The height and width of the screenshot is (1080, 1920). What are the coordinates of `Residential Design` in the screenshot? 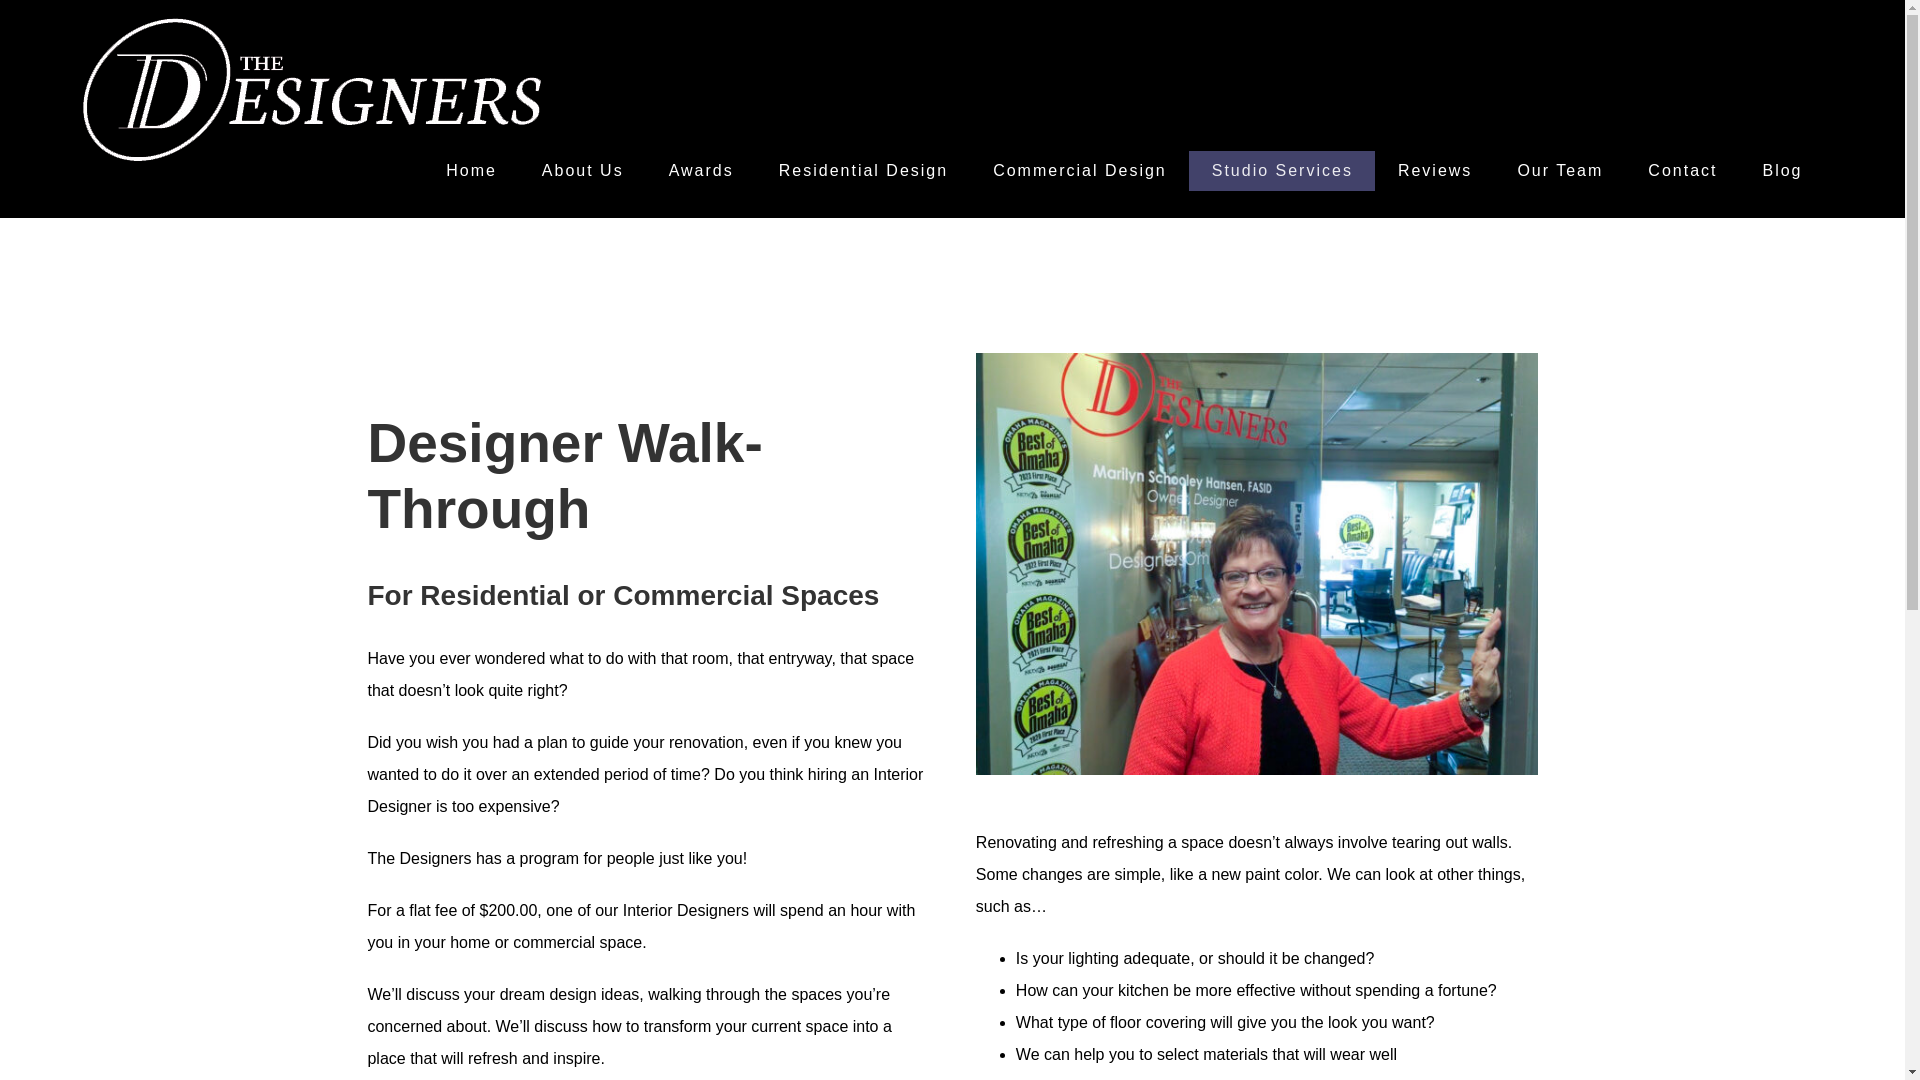 It's located at (862, 171).